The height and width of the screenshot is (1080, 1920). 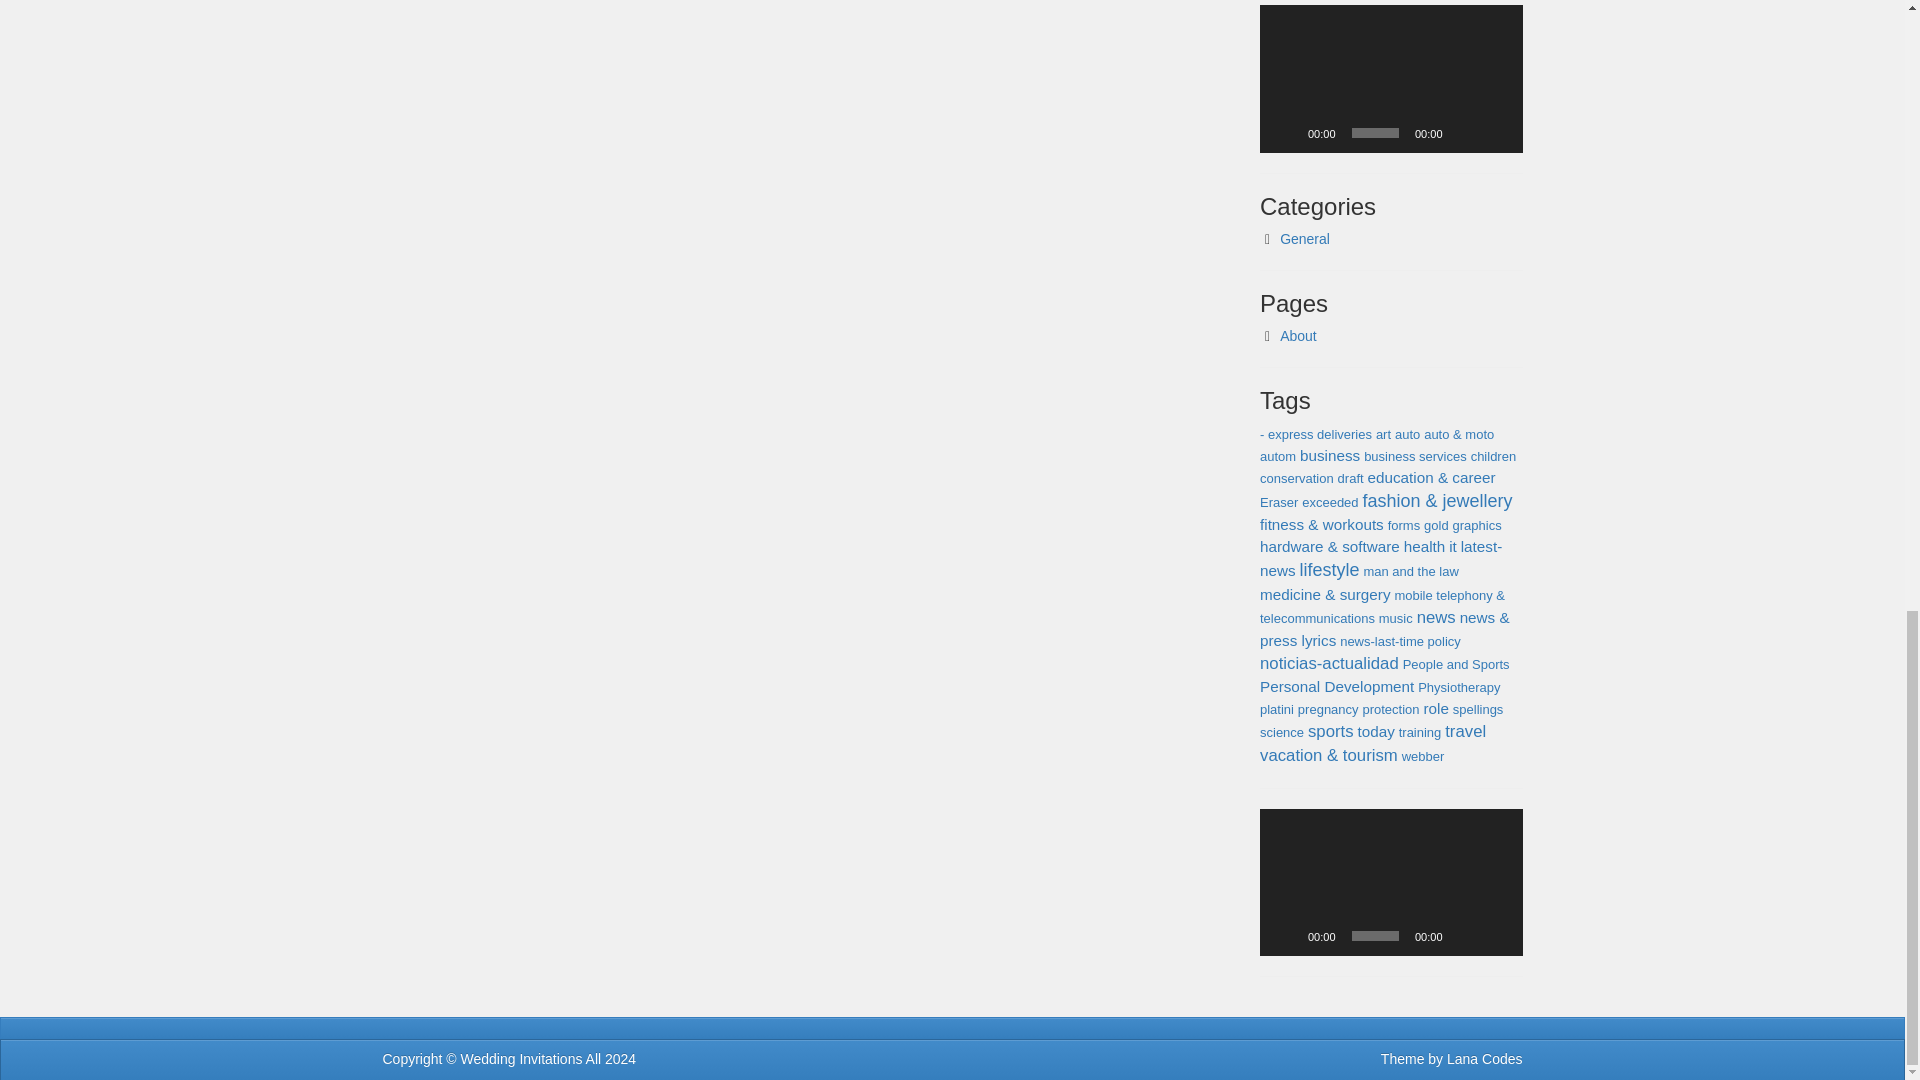 What do you see at coordinates (1496, 132) in the screenshot?
I see `Fullscreen` at bounding box center [1496, 132].